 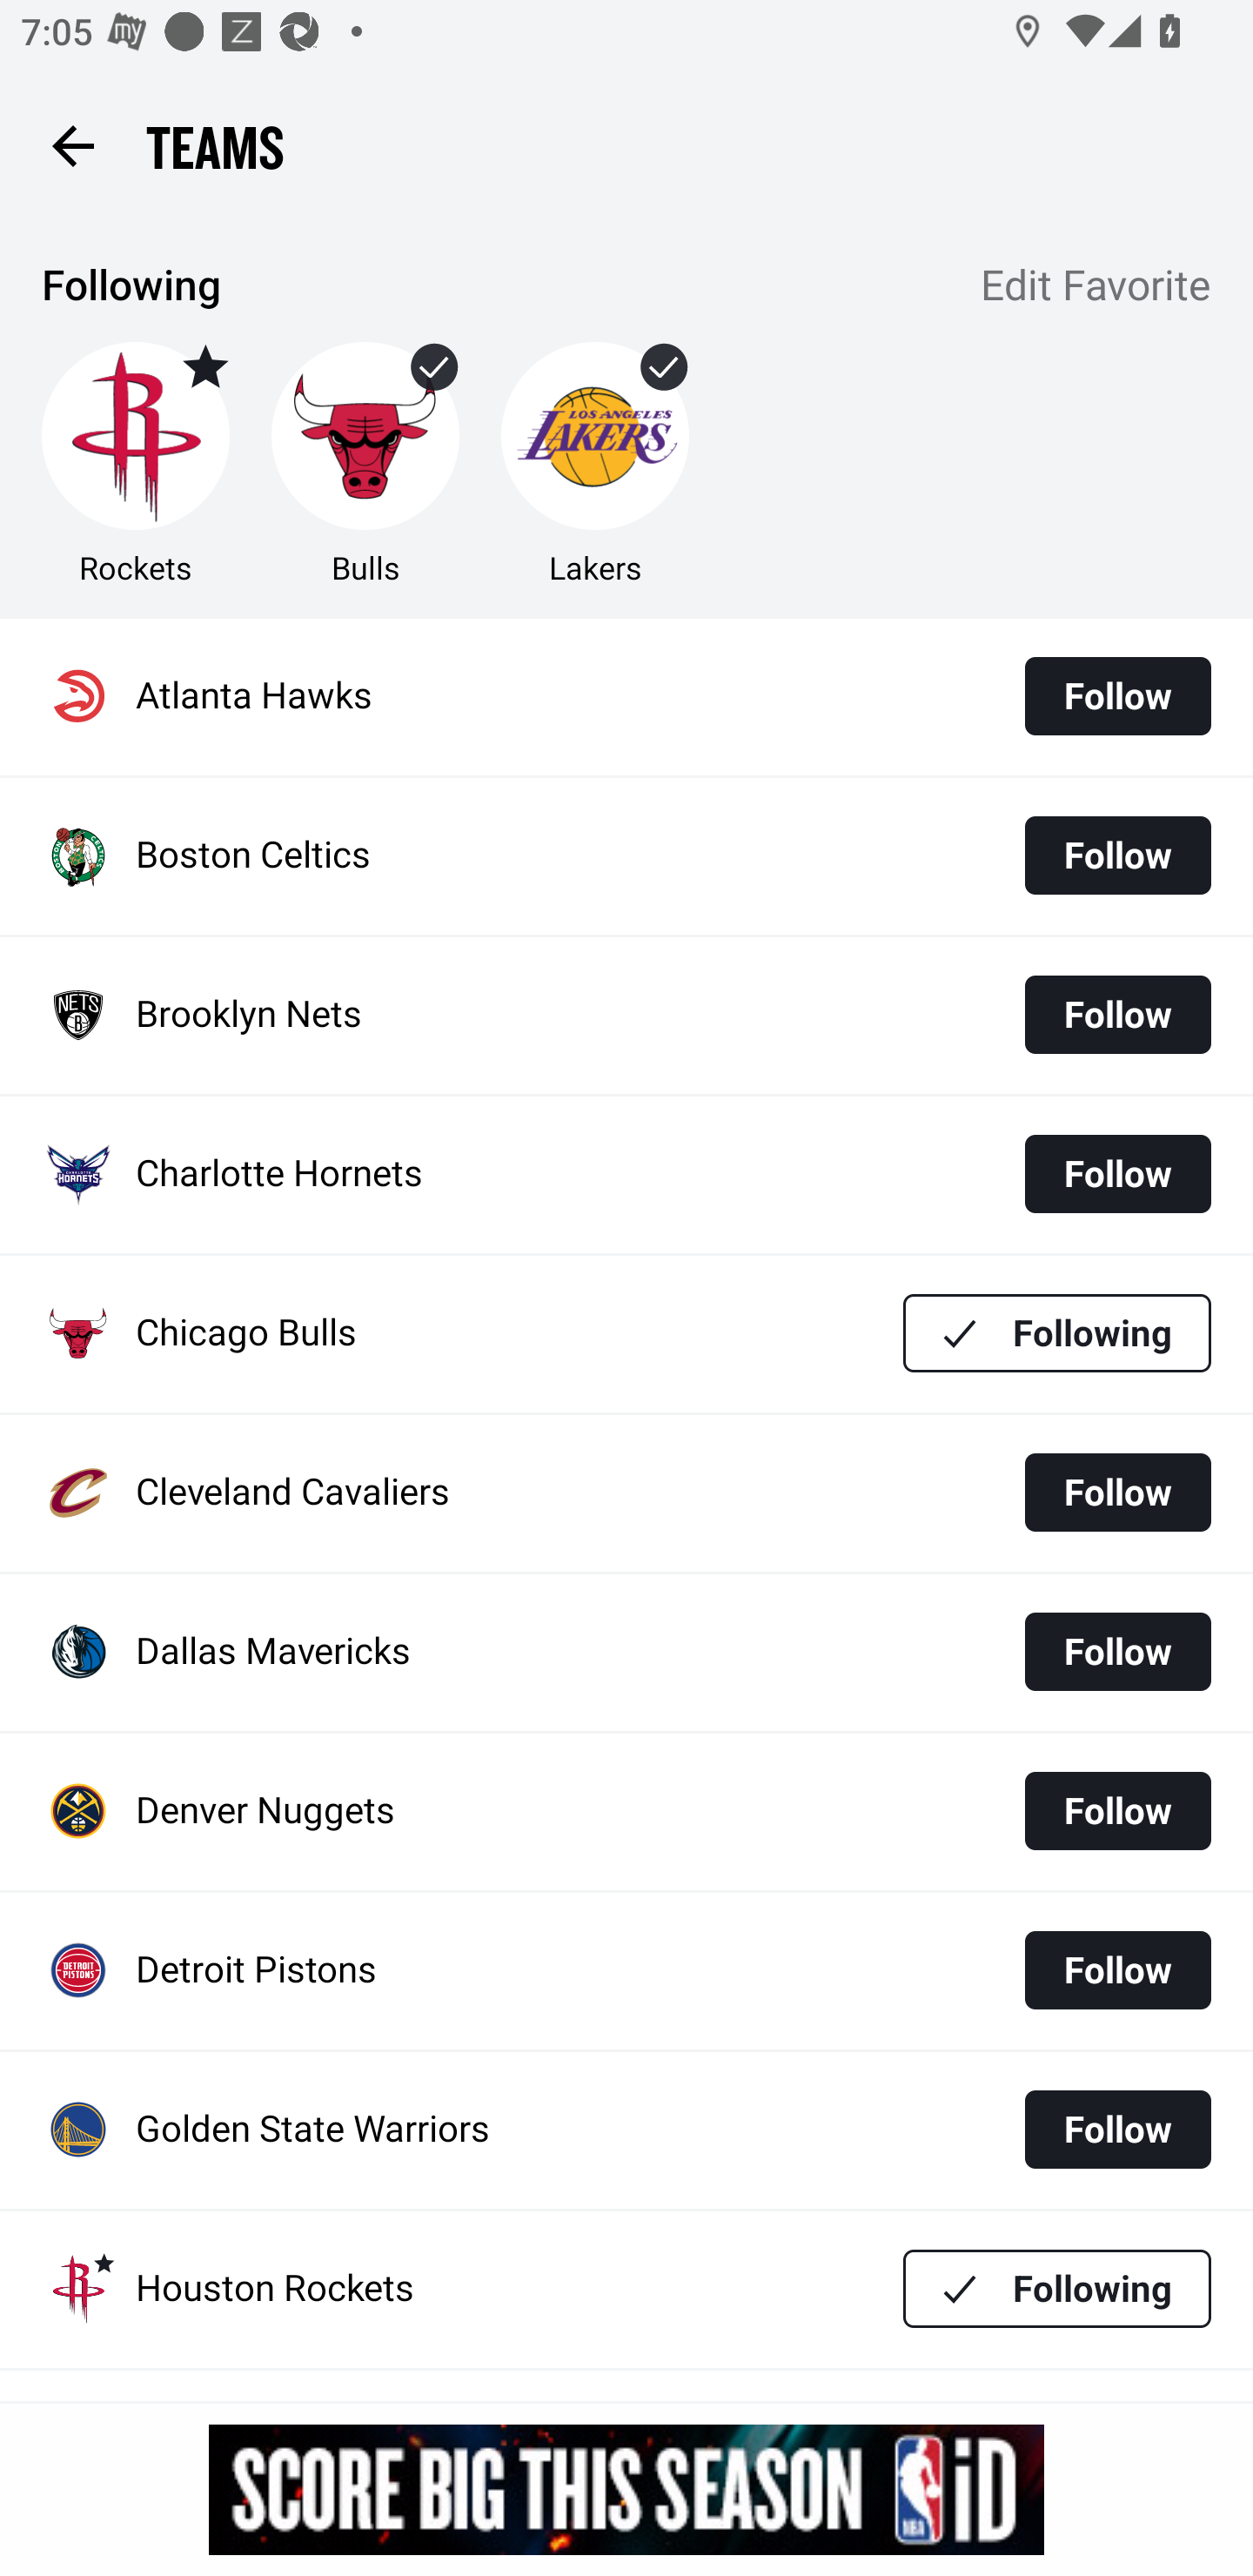 What do you see at coordinates (1117, 696) in the screenshot?
I see `Follow` at bounding box center [1117, 696].